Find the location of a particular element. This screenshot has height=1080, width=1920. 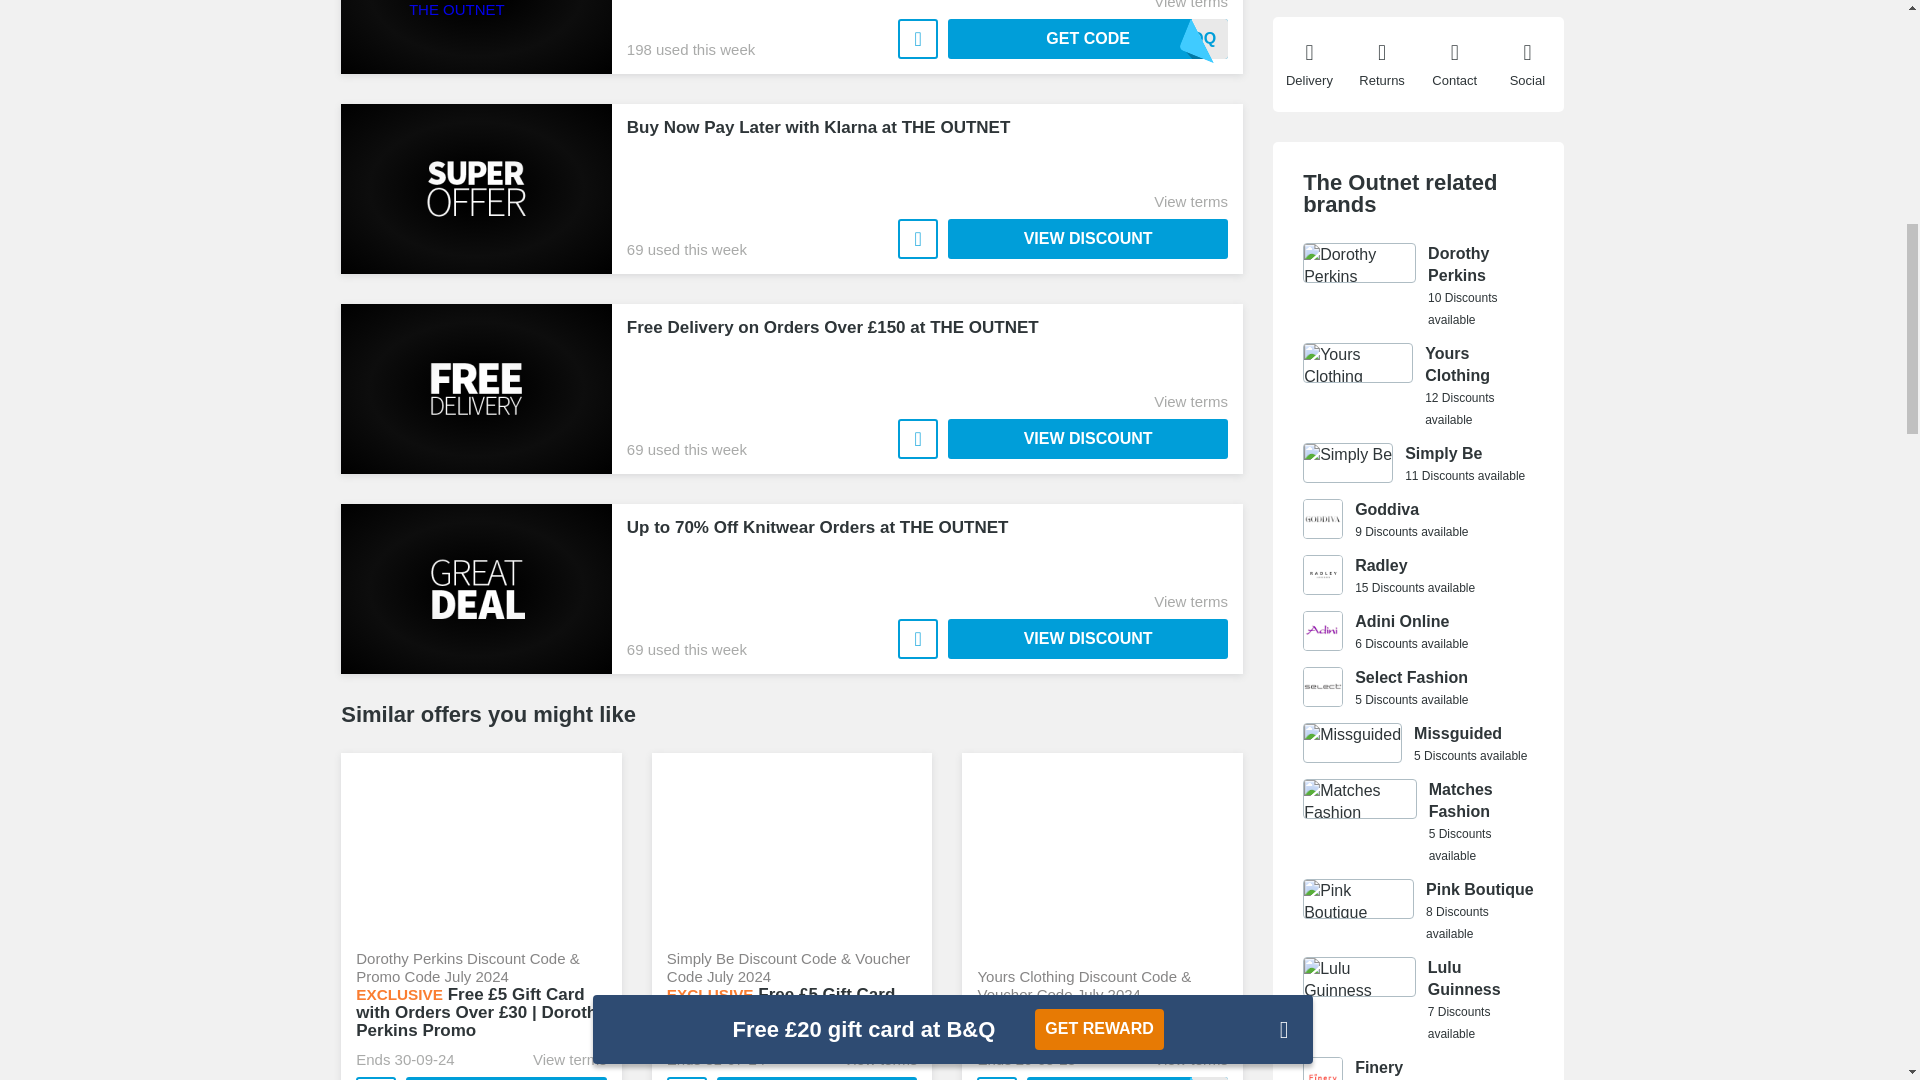

Buy Now Pay Later with Klarna at THE OUTNET is located at coordinates (1088, 239).